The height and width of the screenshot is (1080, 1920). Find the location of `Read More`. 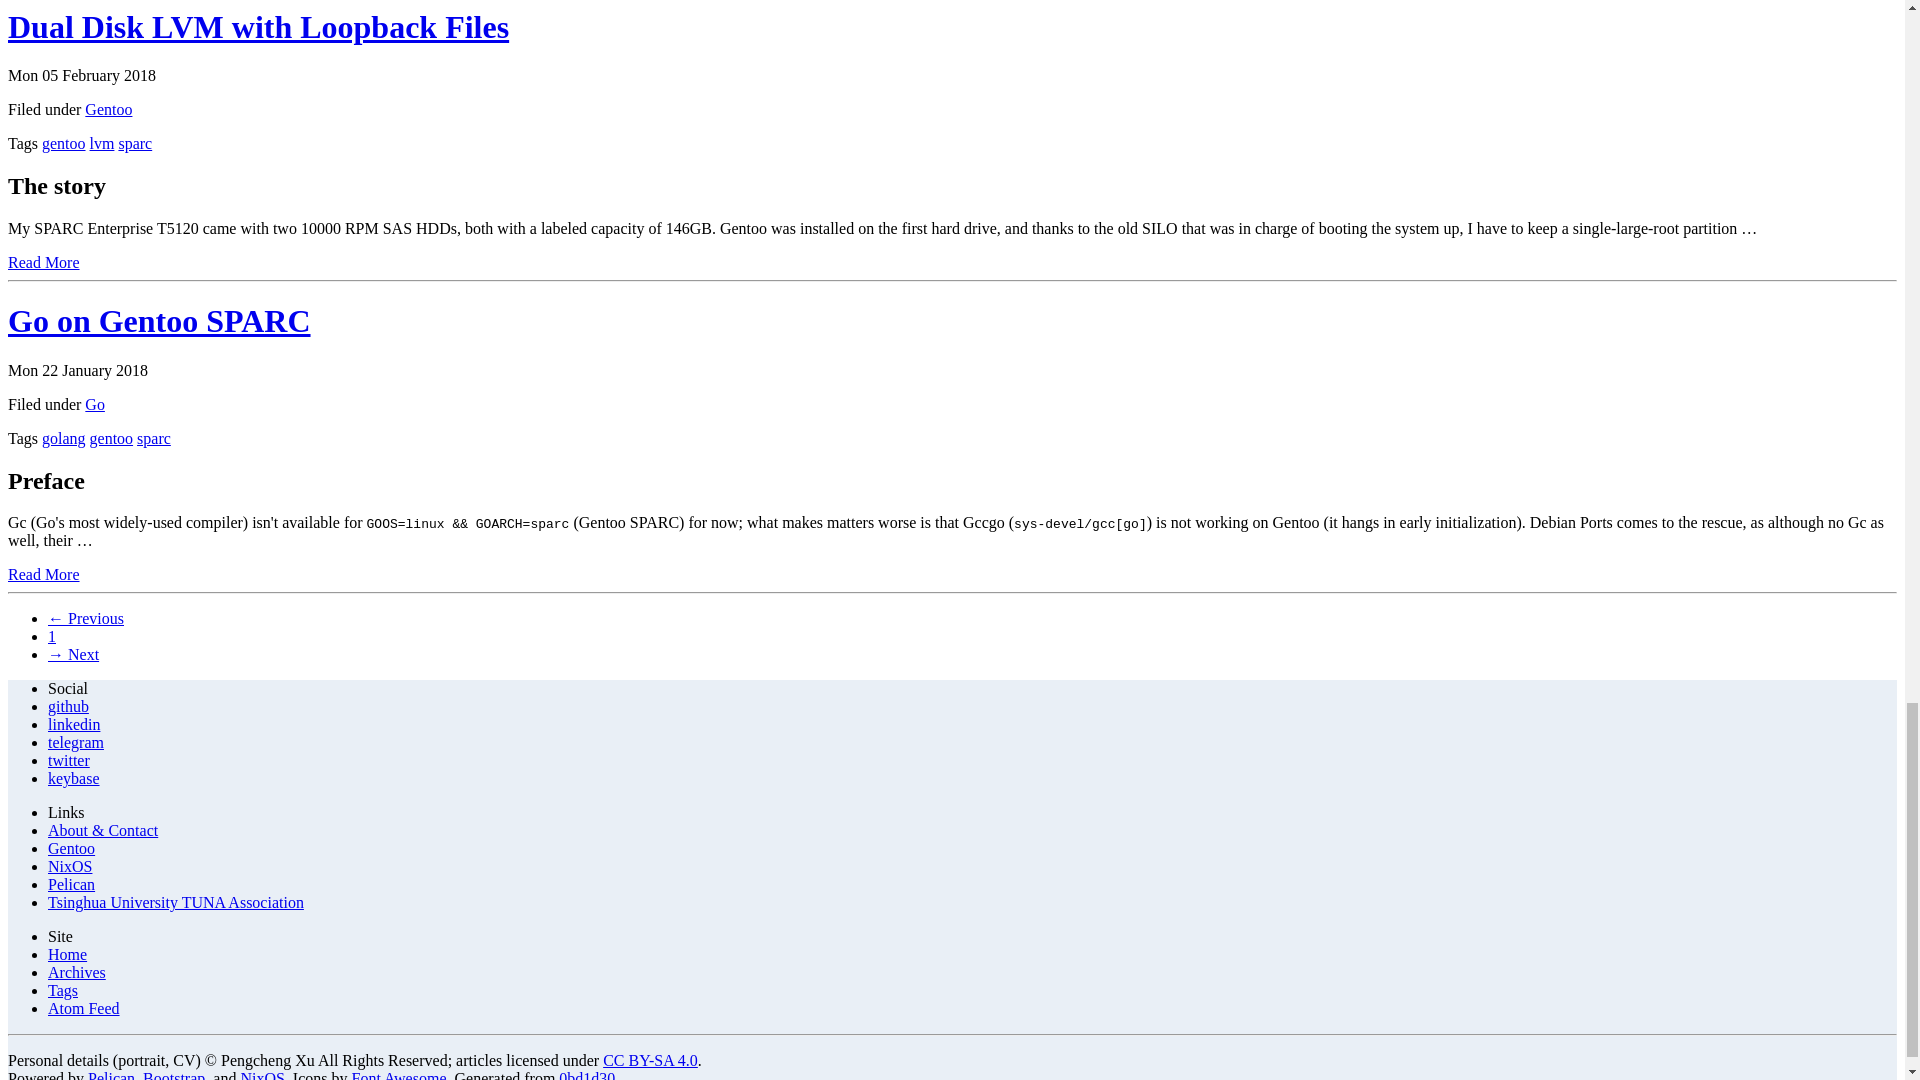

Read More is located at coordinates (44, 574).